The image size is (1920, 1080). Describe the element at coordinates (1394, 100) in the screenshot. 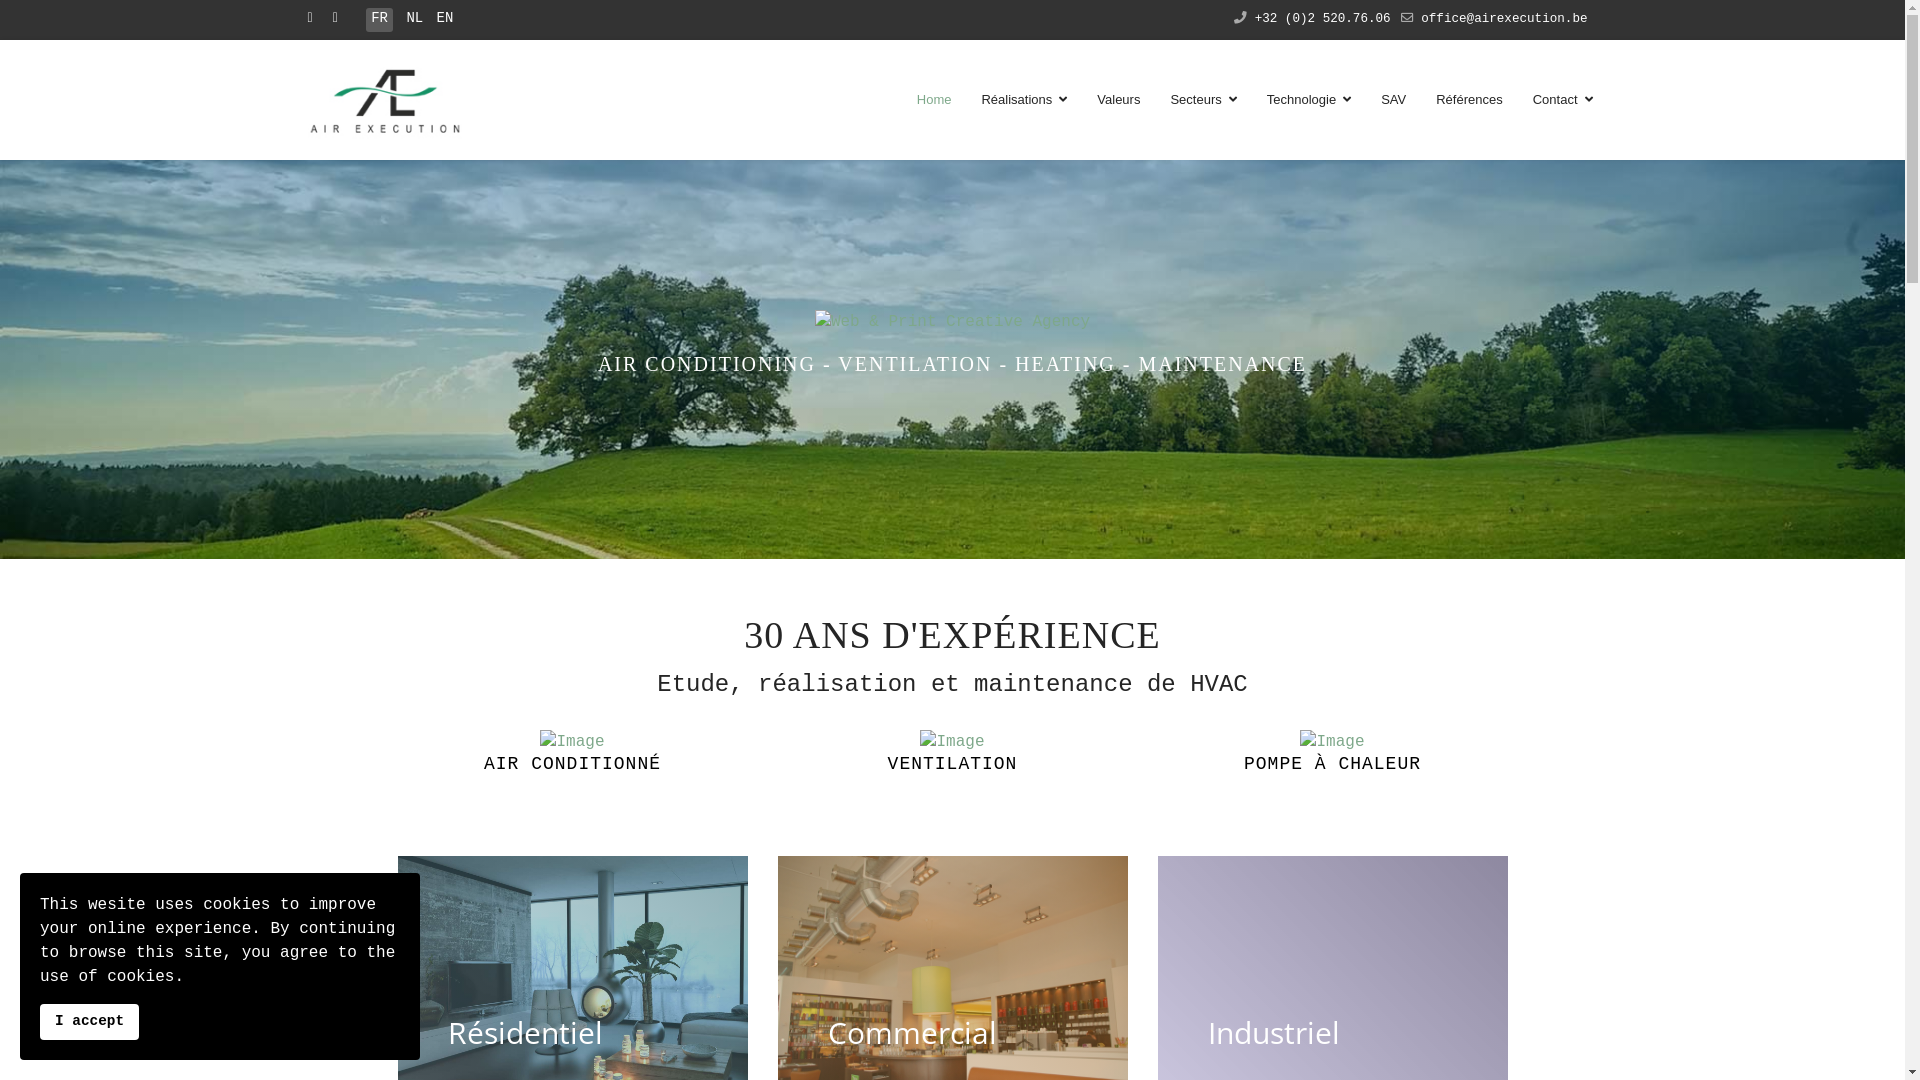

I see `SAV` at that location.